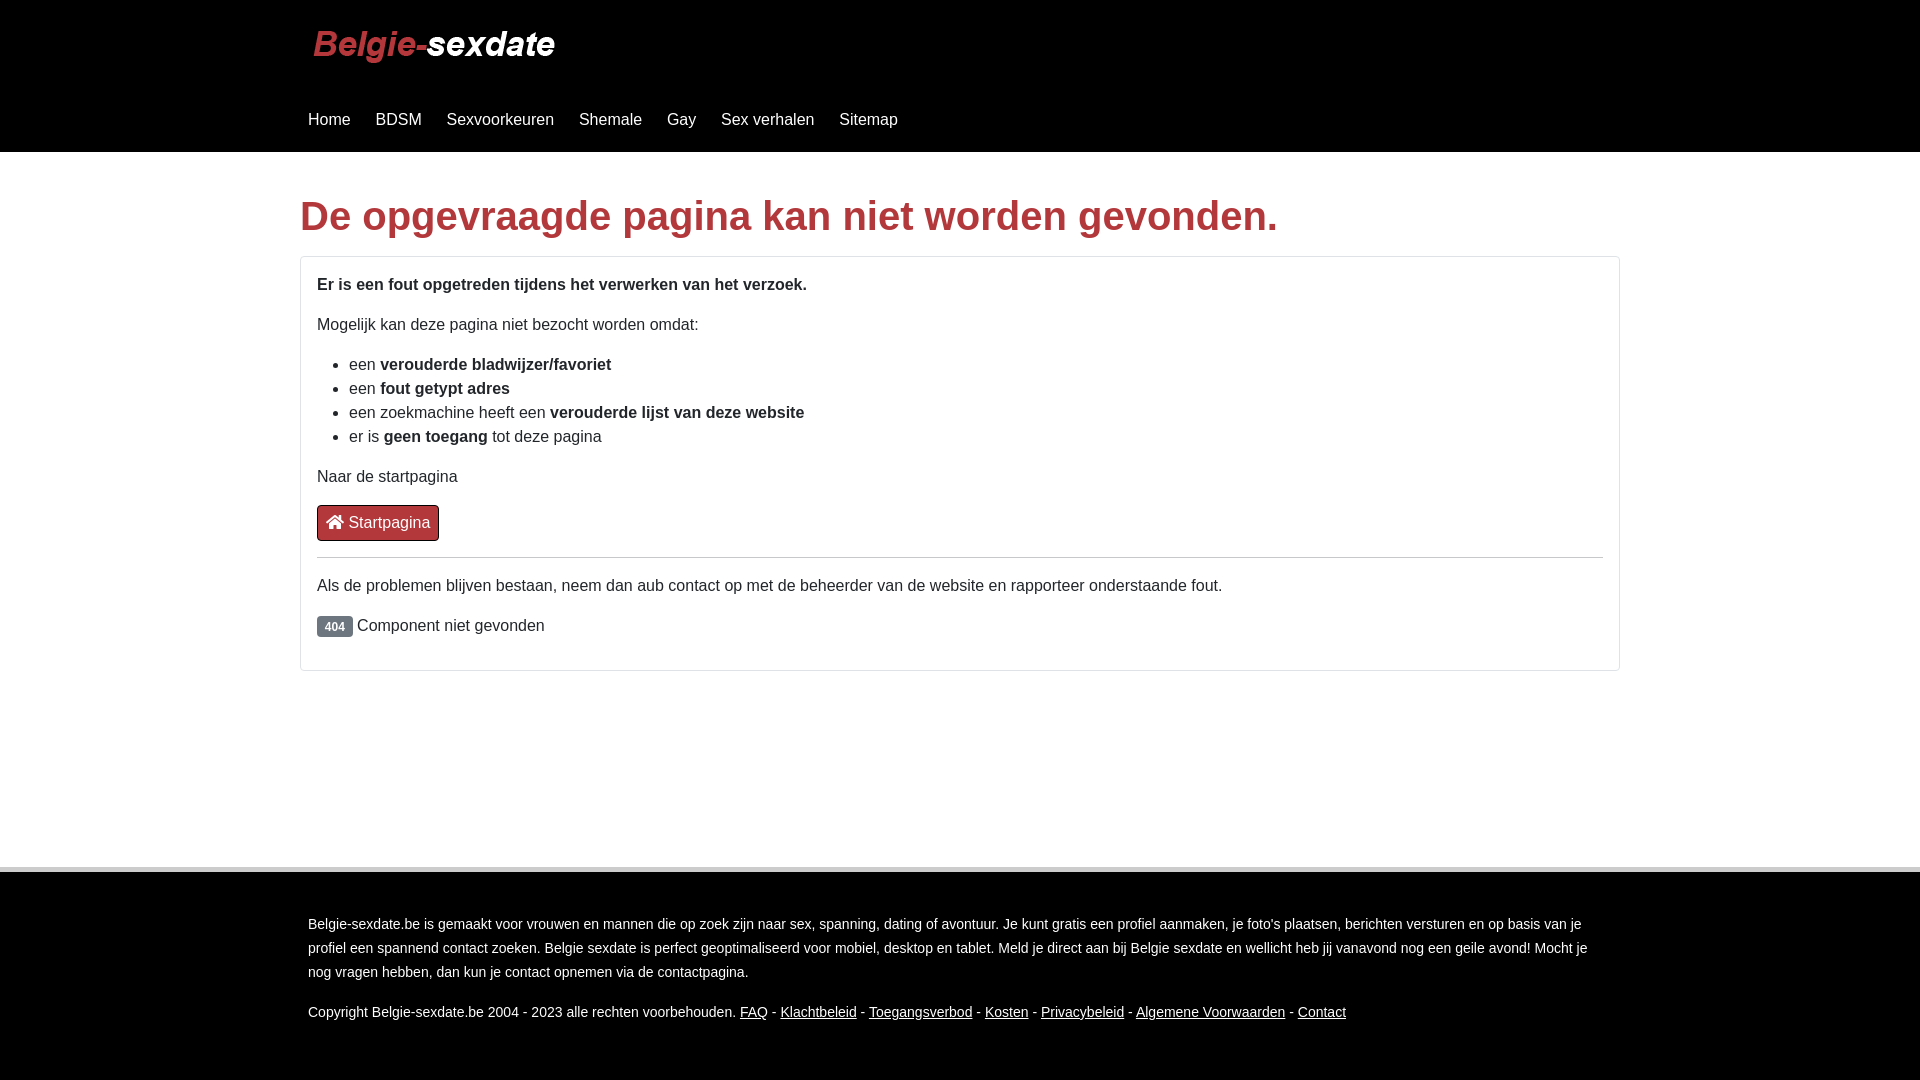 This screenshot has width=1920, height=1080. Describe the element at coordinates (1007, 1012) in the screenshot. I see `Kosten` at that location.